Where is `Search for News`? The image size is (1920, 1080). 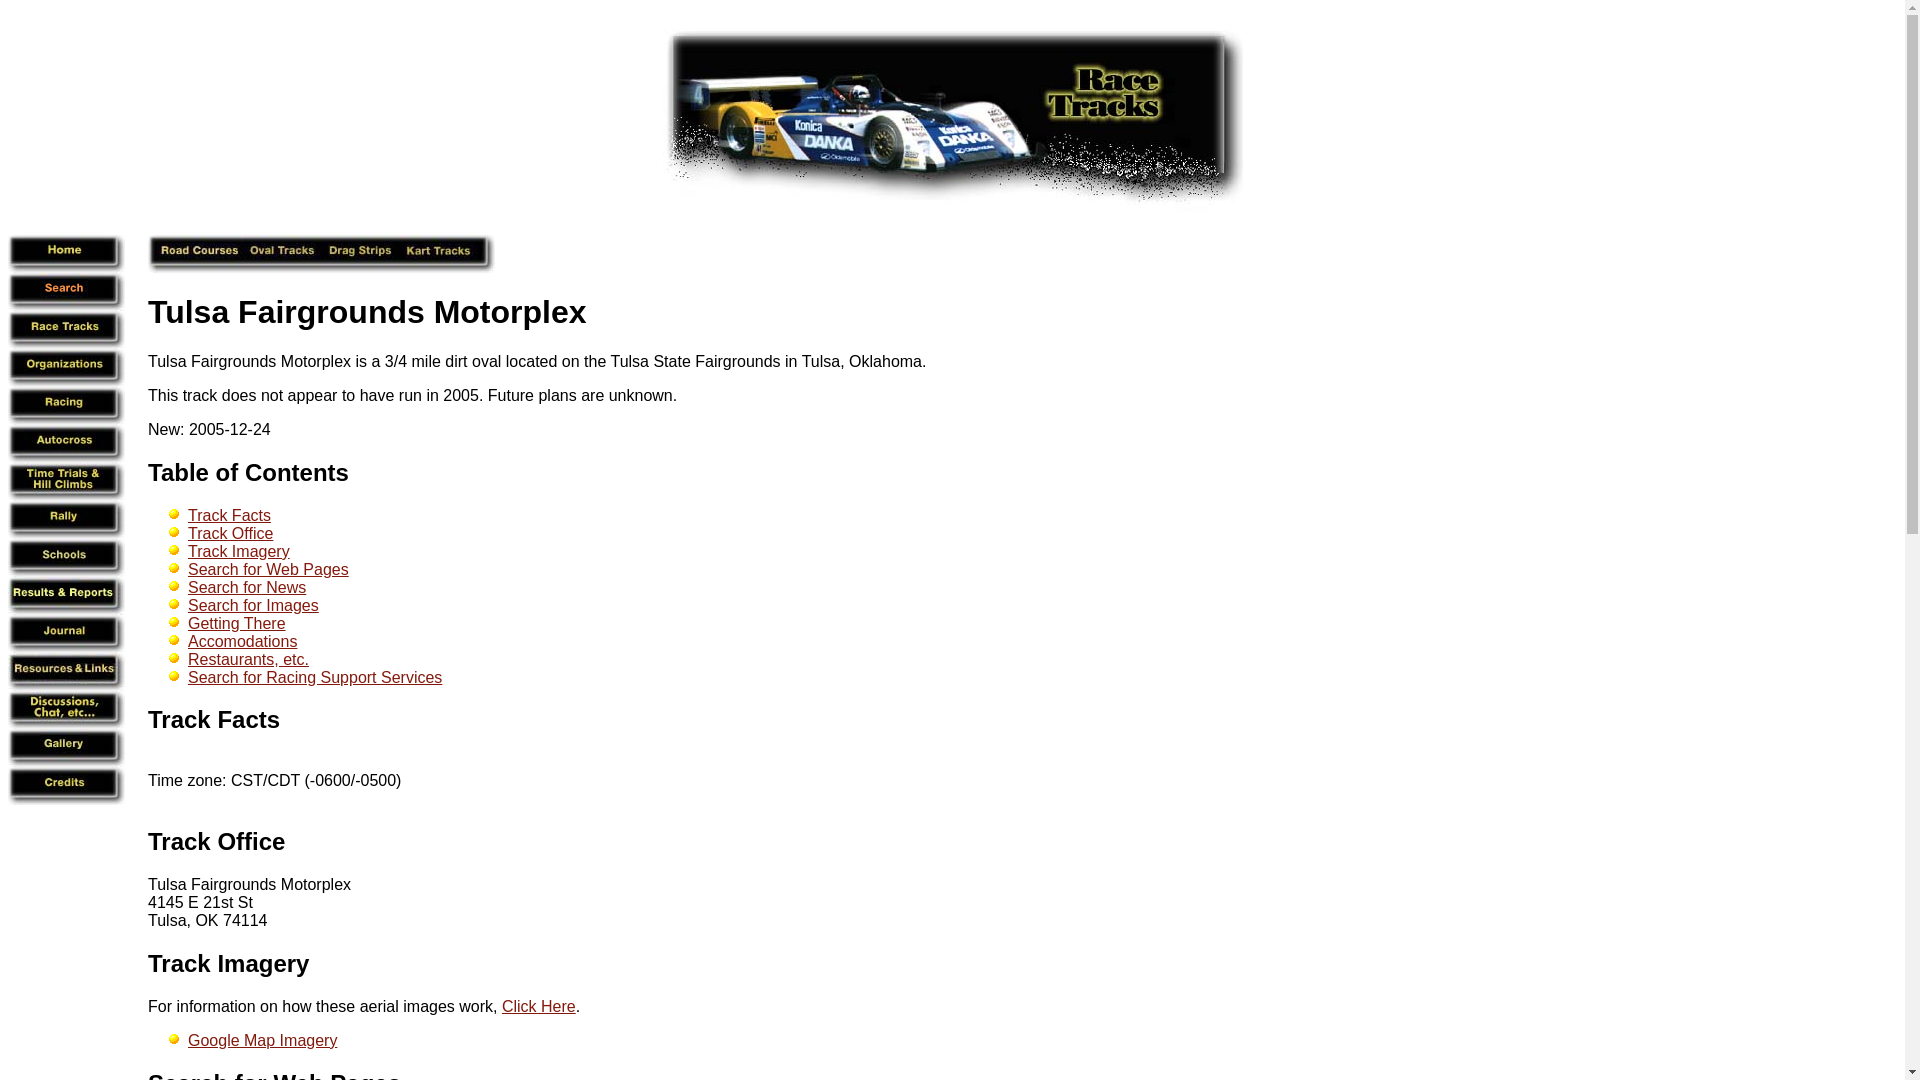
Search for News is located at coordinates (246, 587).